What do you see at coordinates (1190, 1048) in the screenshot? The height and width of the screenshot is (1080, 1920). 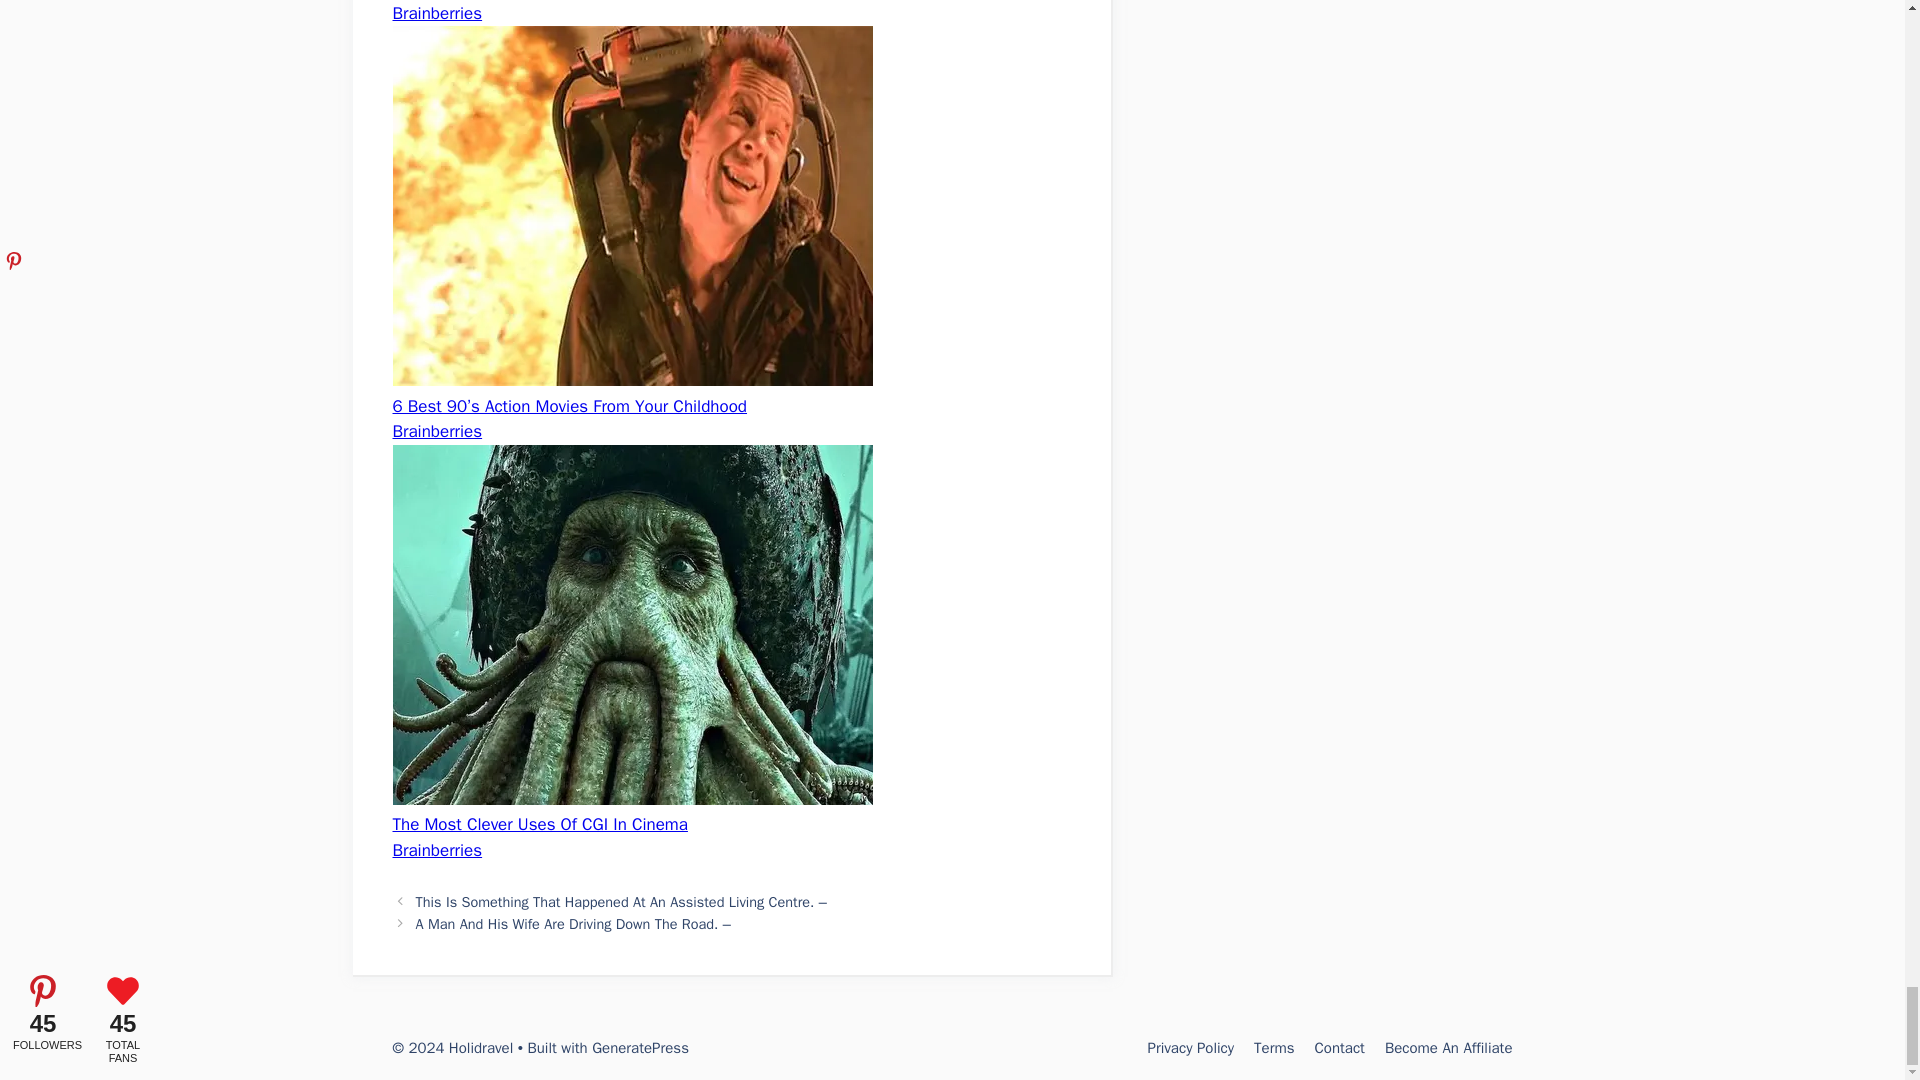 I see `Privacy Policy` at bounding box center [1190, 1048].